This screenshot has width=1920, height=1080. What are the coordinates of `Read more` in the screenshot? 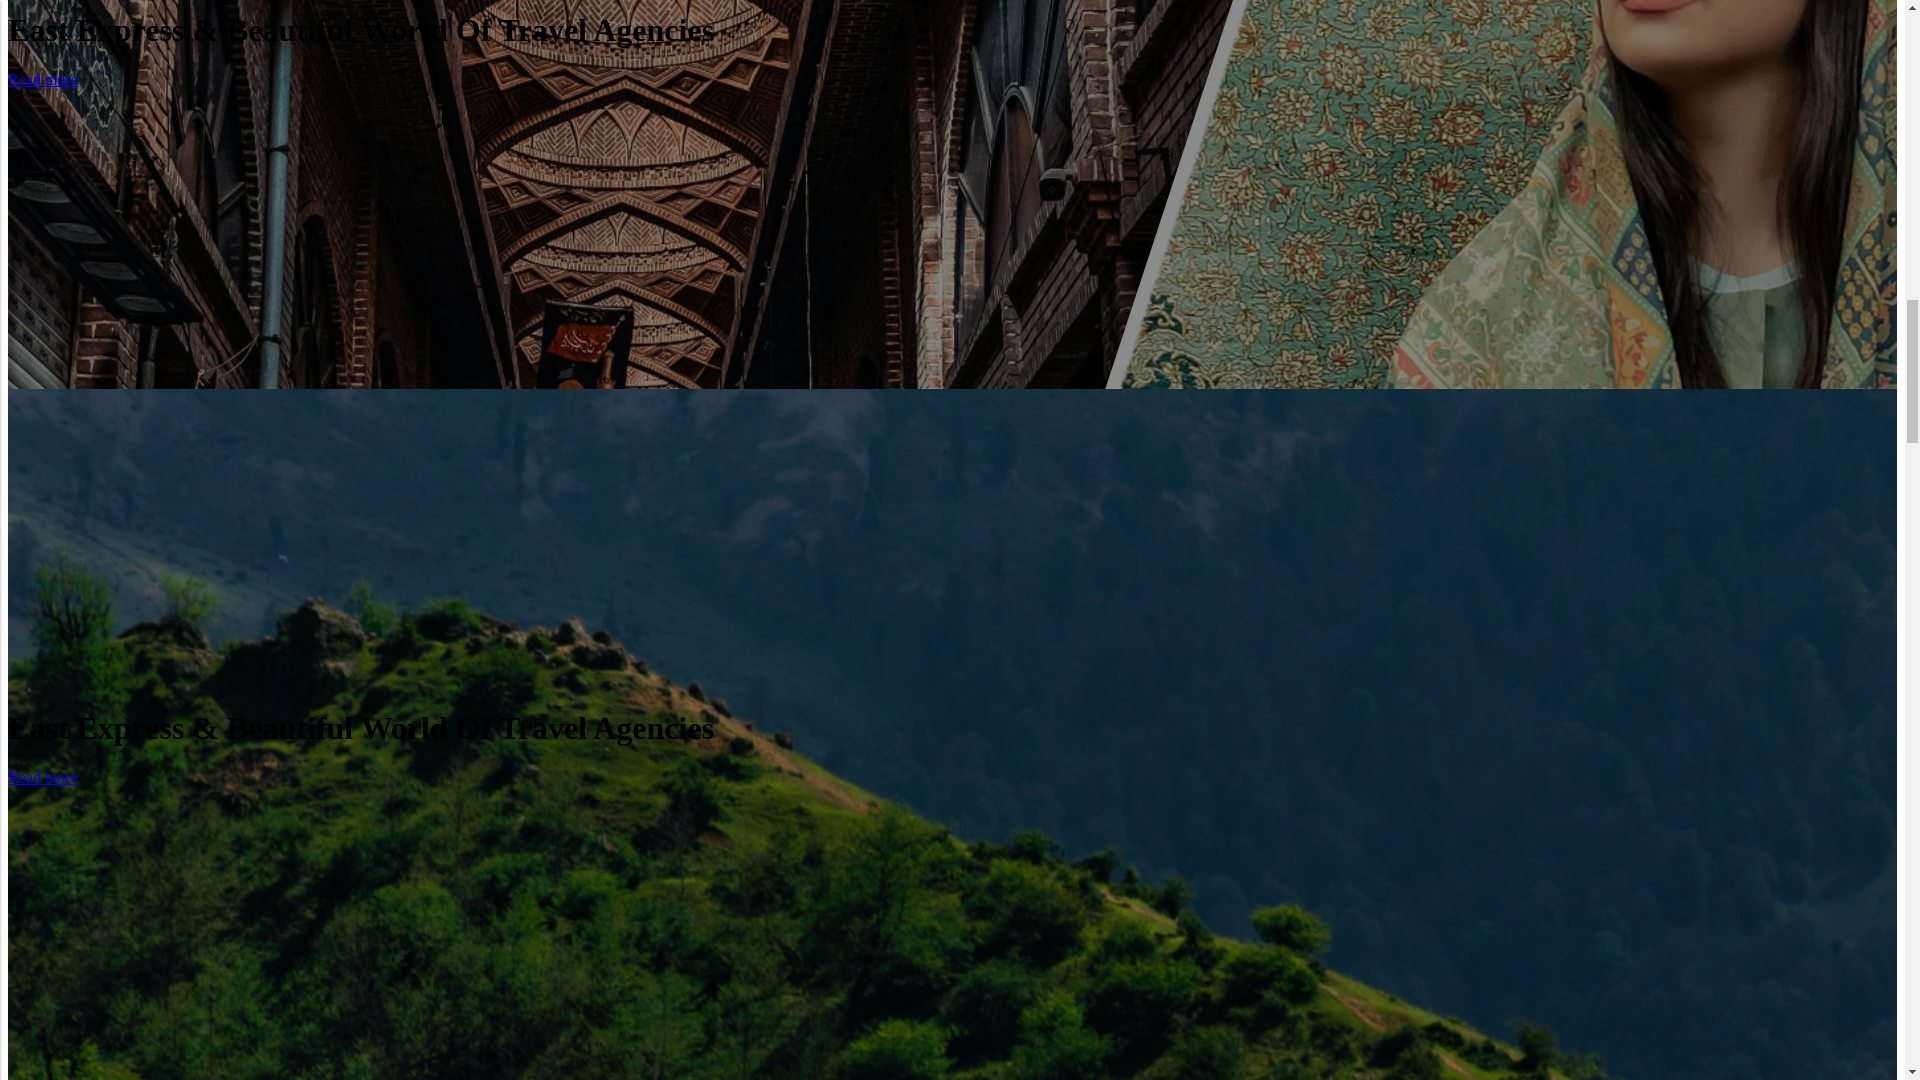 It's located at (42, 777).